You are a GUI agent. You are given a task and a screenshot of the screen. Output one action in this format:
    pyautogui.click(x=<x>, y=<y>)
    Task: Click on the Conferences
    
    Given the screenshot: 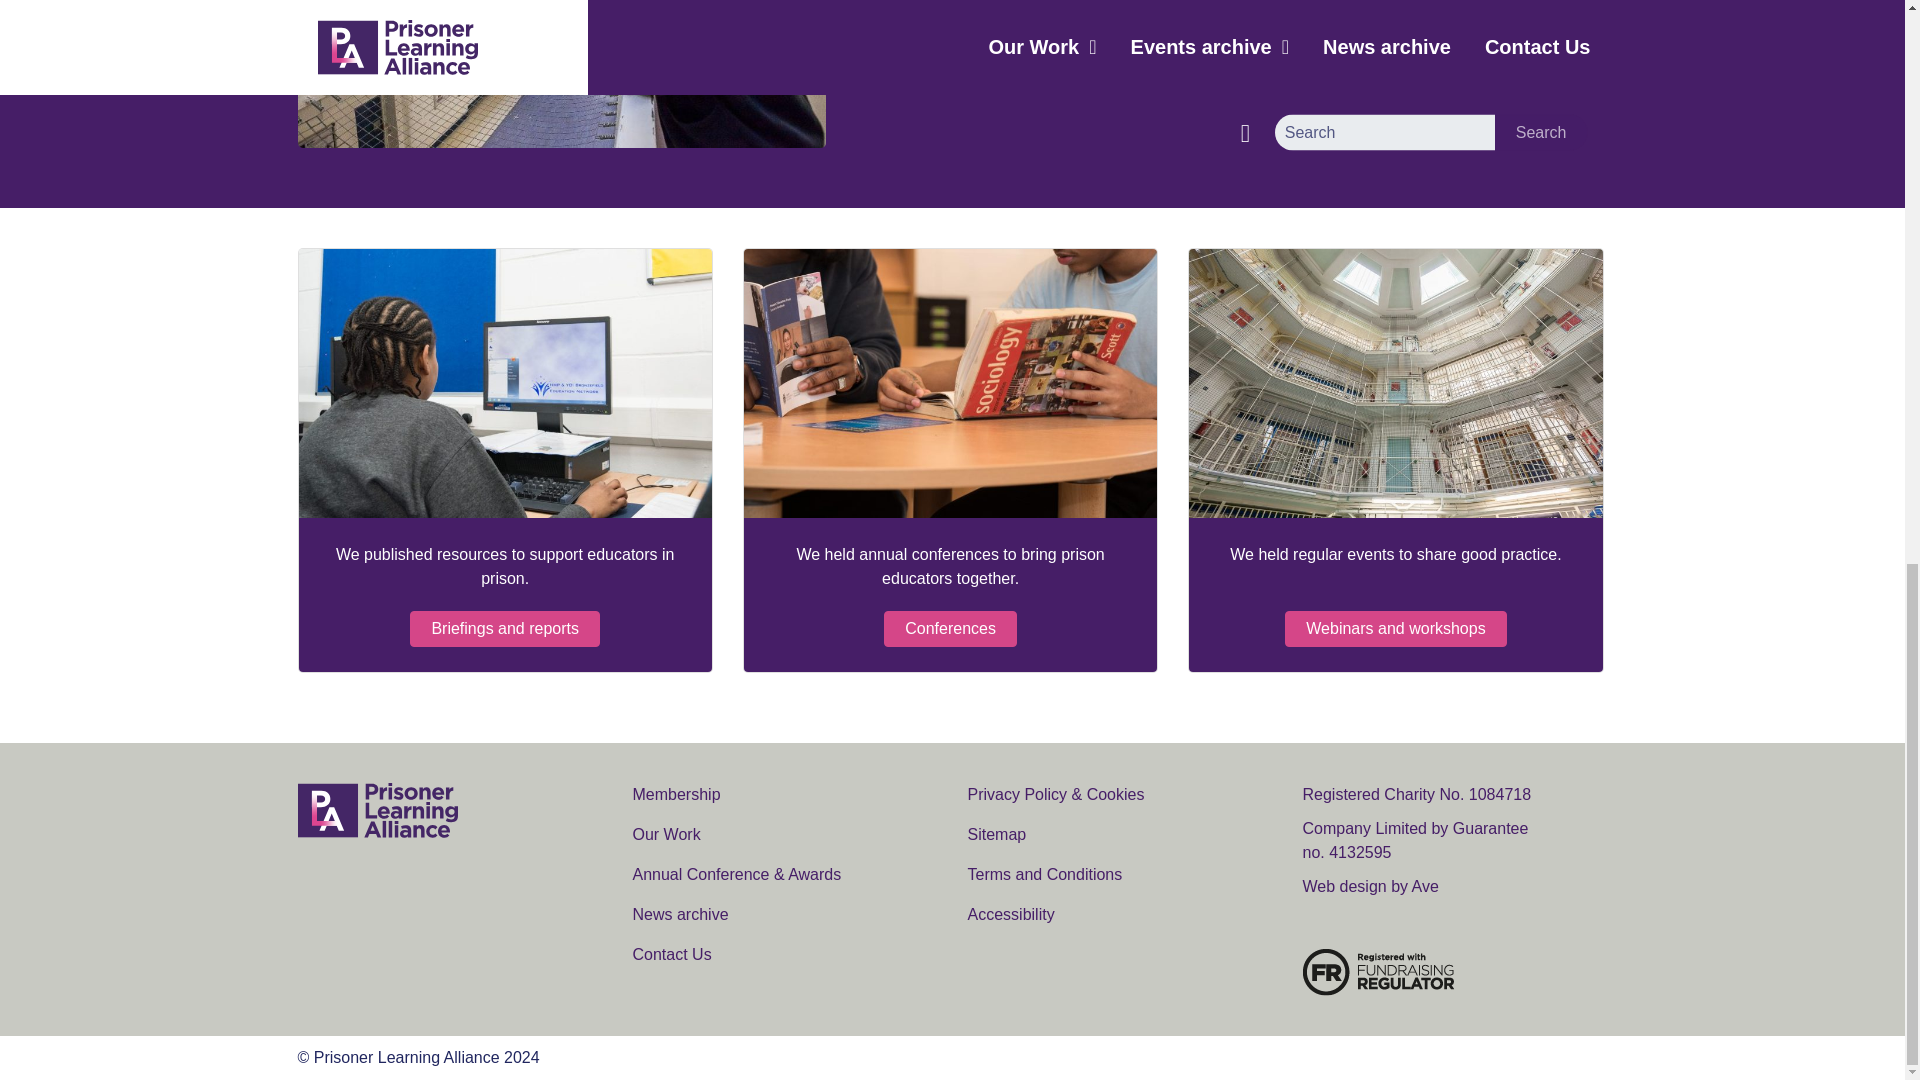 What is the action you would take?
    pyautogui.click(x=950, y=384)
    